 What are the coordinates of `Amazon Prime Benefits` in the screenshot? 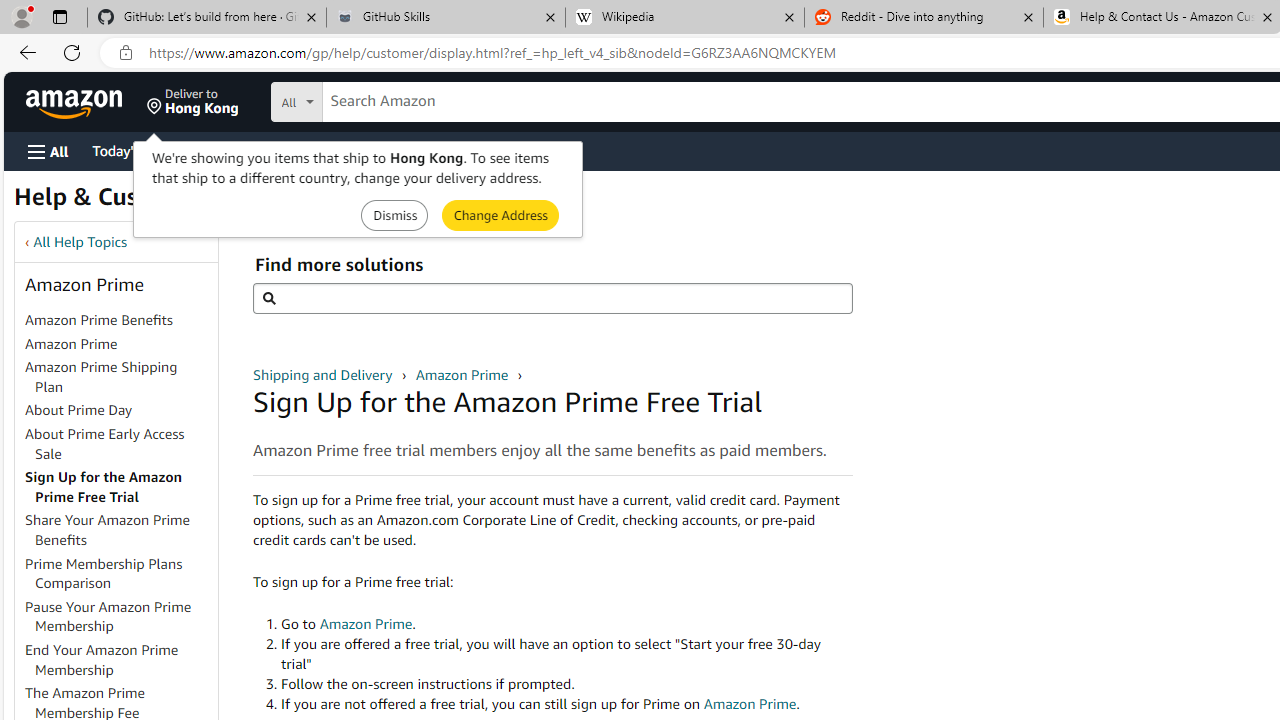 It's located at (98, 320).